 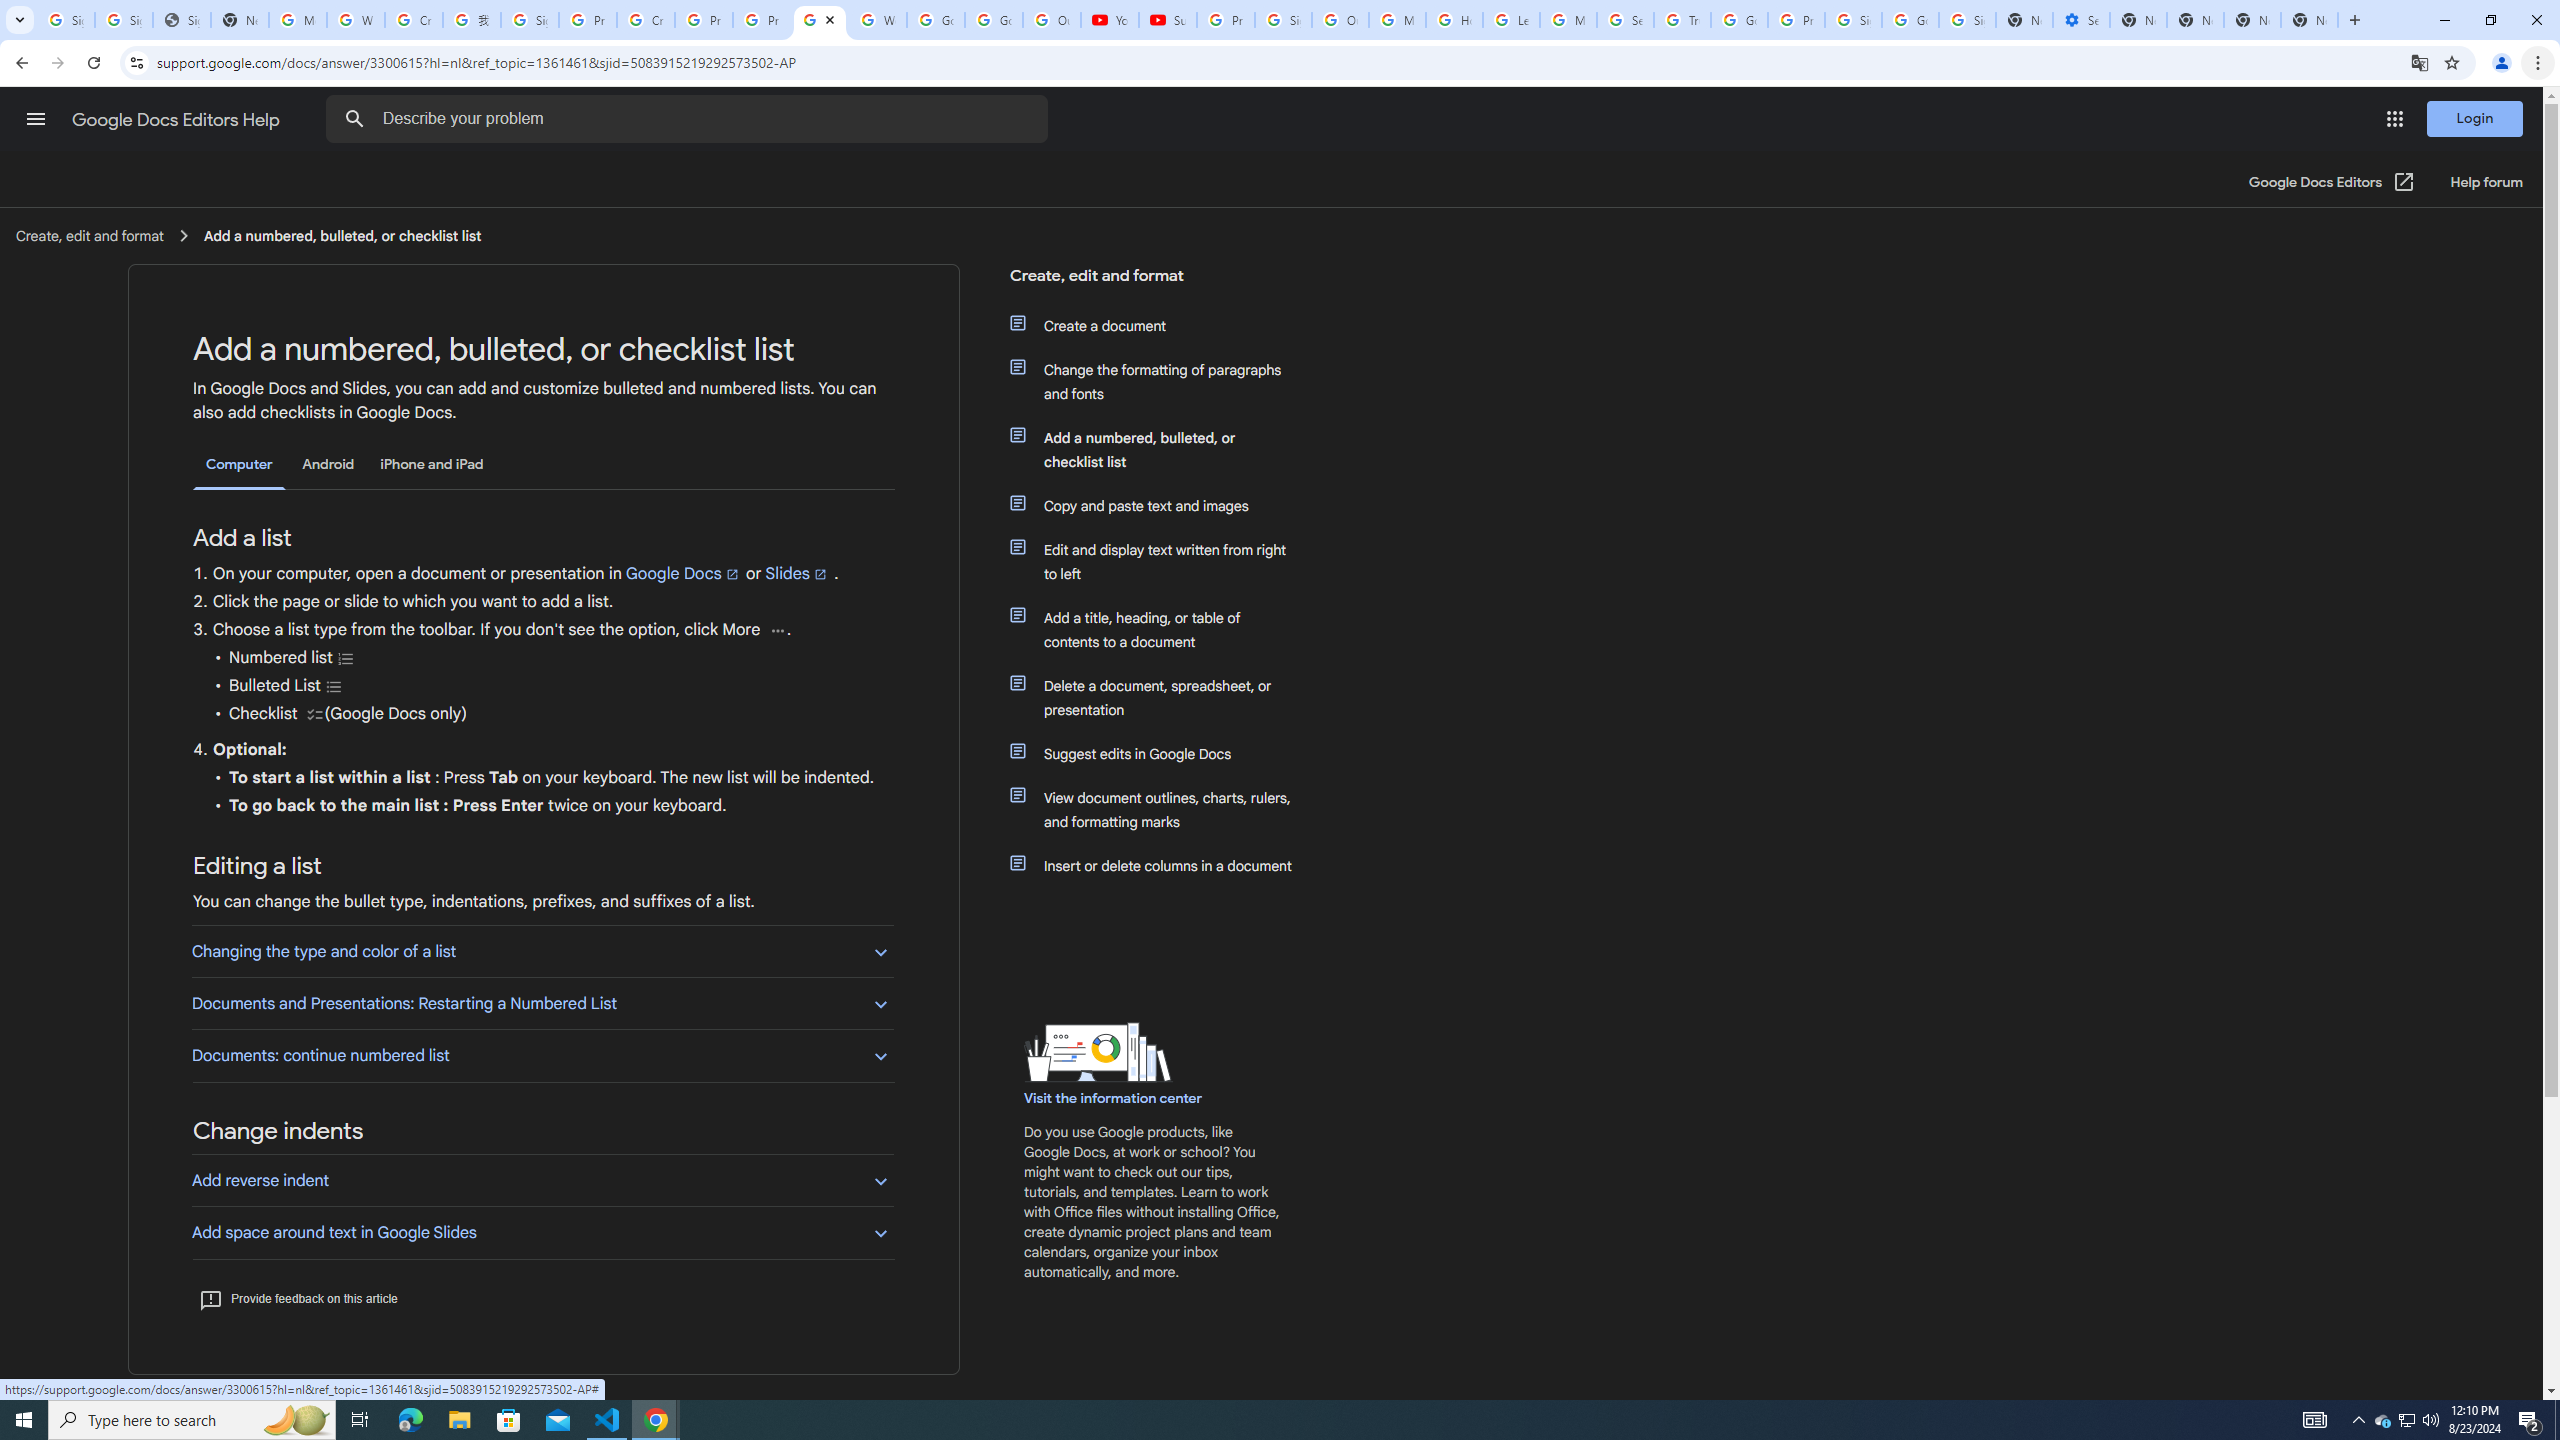 I want to click on Sign in - Google Accounts, so click(x=530, y=20).